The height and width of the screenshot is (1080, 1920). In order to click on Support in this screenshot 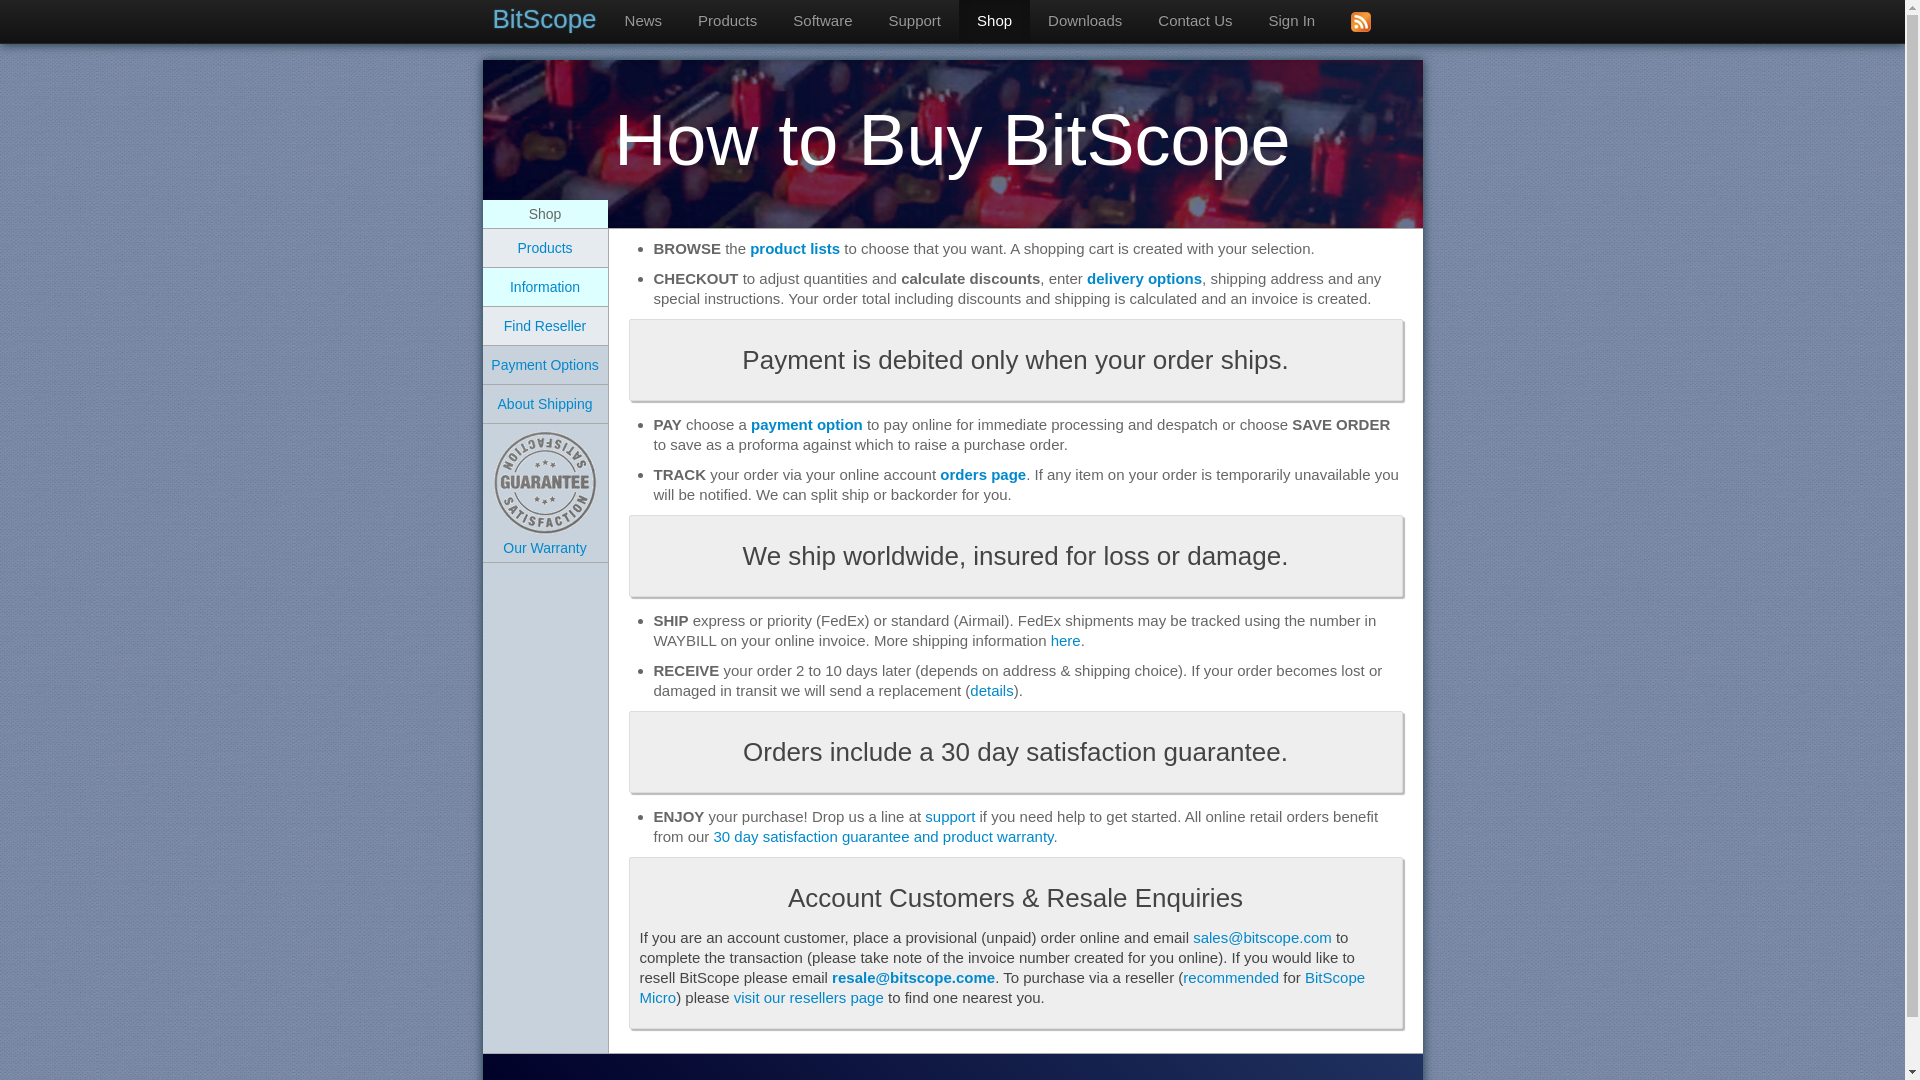, I will do `click(914, 21)`.